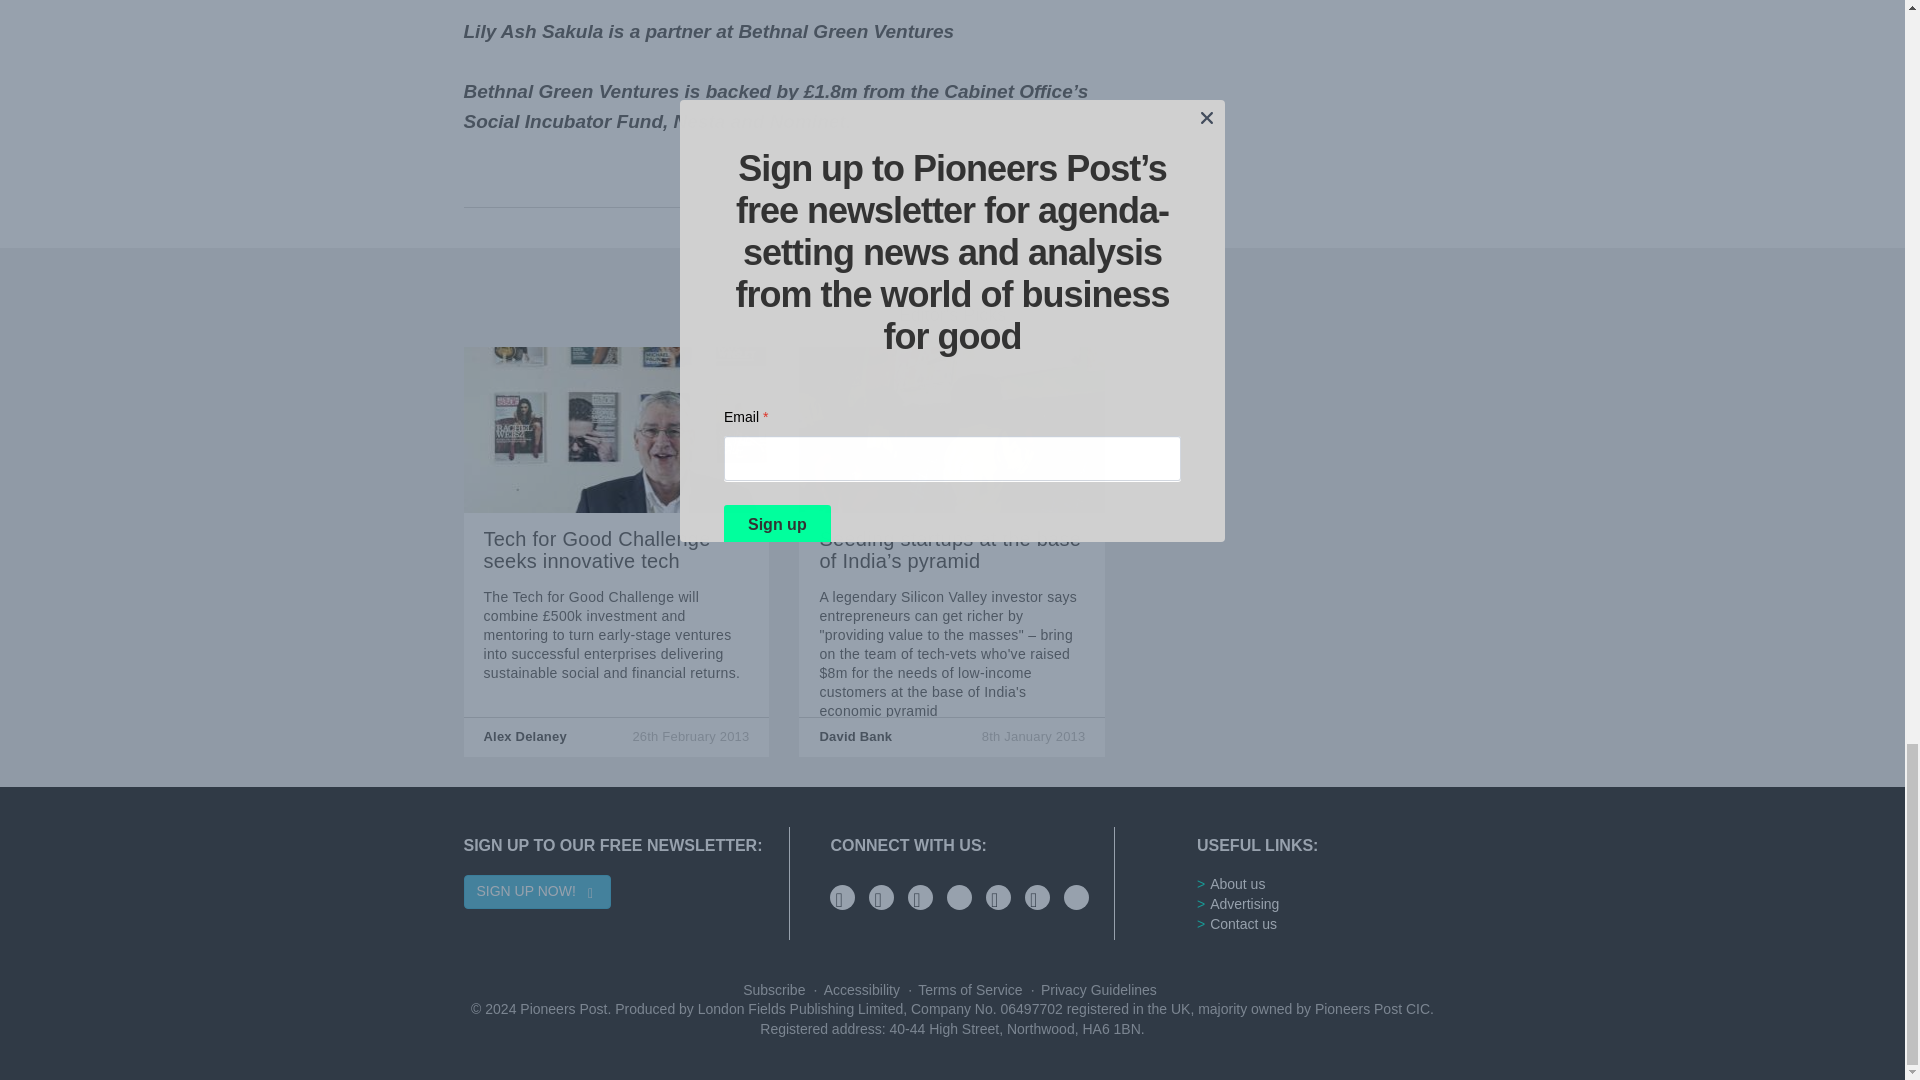  I want to click on View profile for David Bank, so click(856, 736).